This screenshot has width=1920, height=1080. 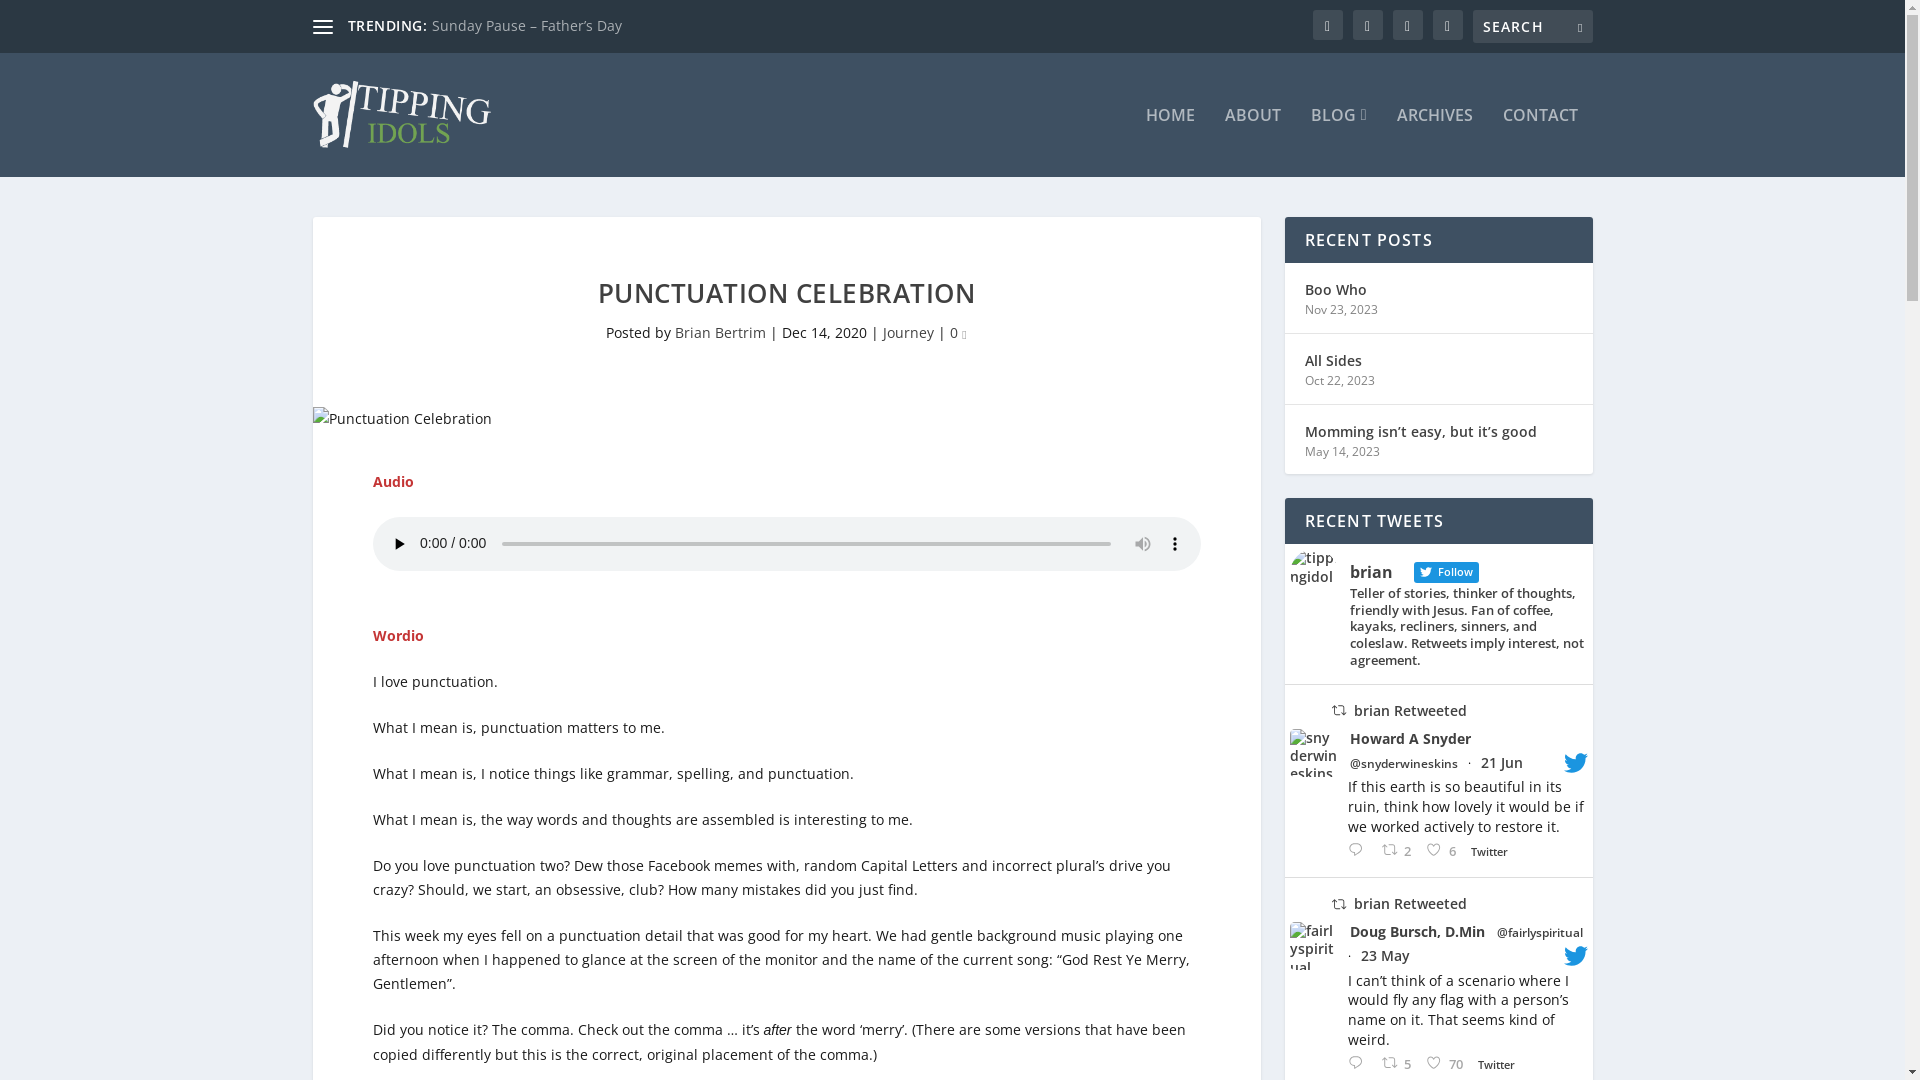 I want to click on 23 May, so click(x=1384, y=956).